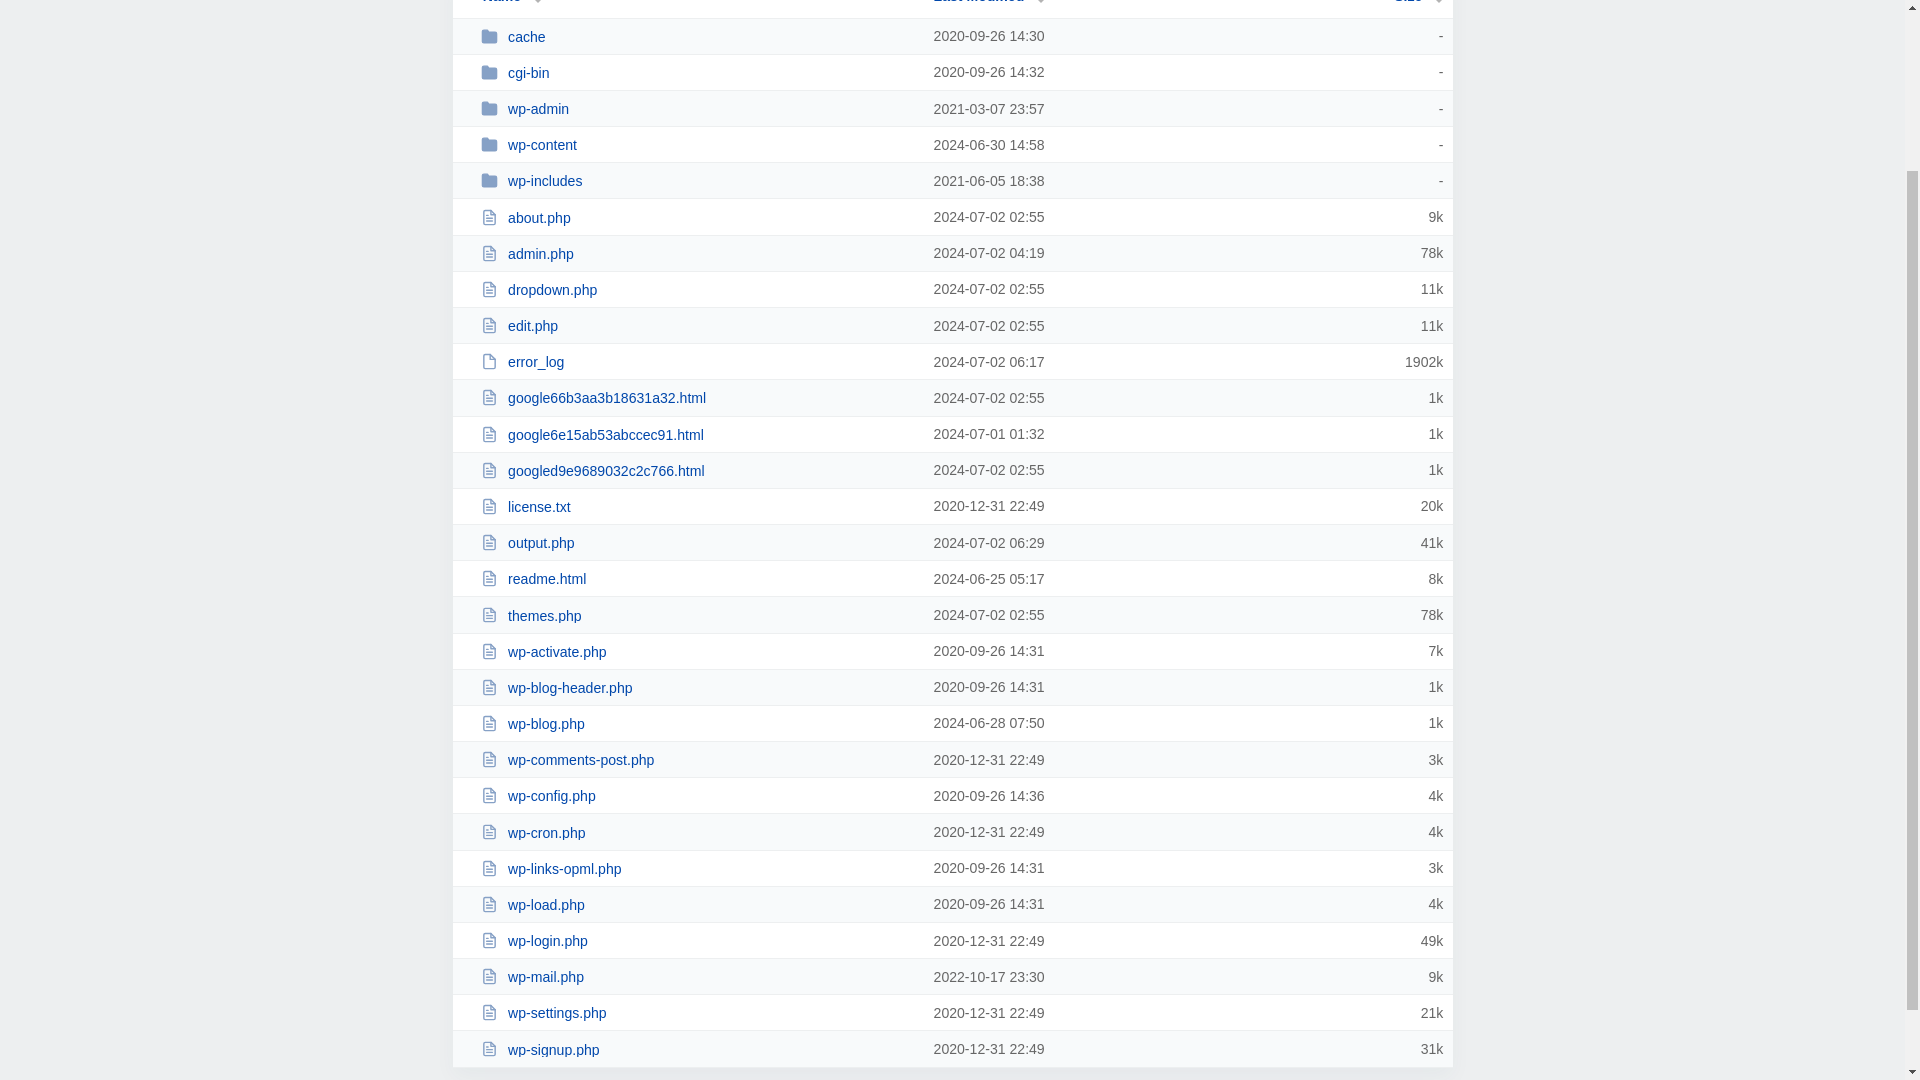 The image size is (1920, 1080). What do you see at coordinates (698, 289) in the screenshot?
I see `dropdown.php` at bounding box center [698, 289].